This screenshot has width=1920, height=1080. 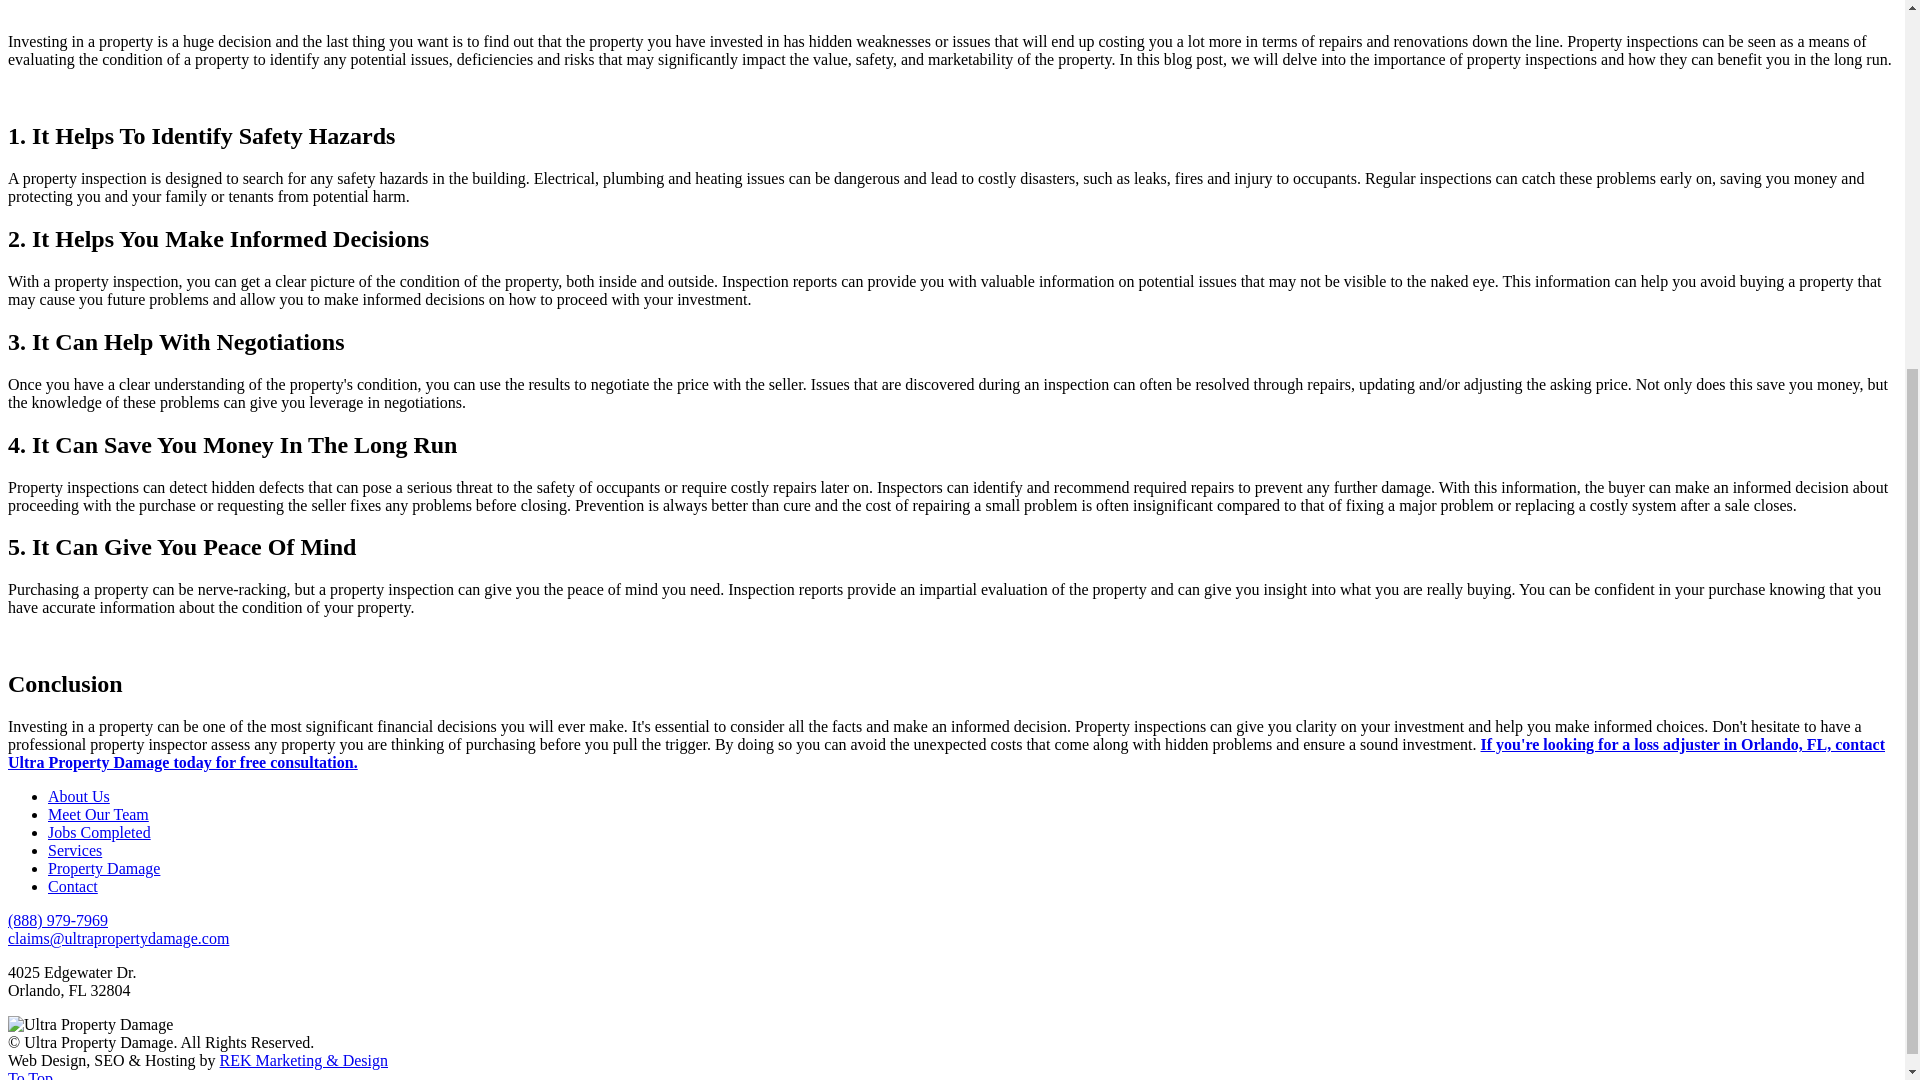 I want to click on Services, so click(x=74, y=850).